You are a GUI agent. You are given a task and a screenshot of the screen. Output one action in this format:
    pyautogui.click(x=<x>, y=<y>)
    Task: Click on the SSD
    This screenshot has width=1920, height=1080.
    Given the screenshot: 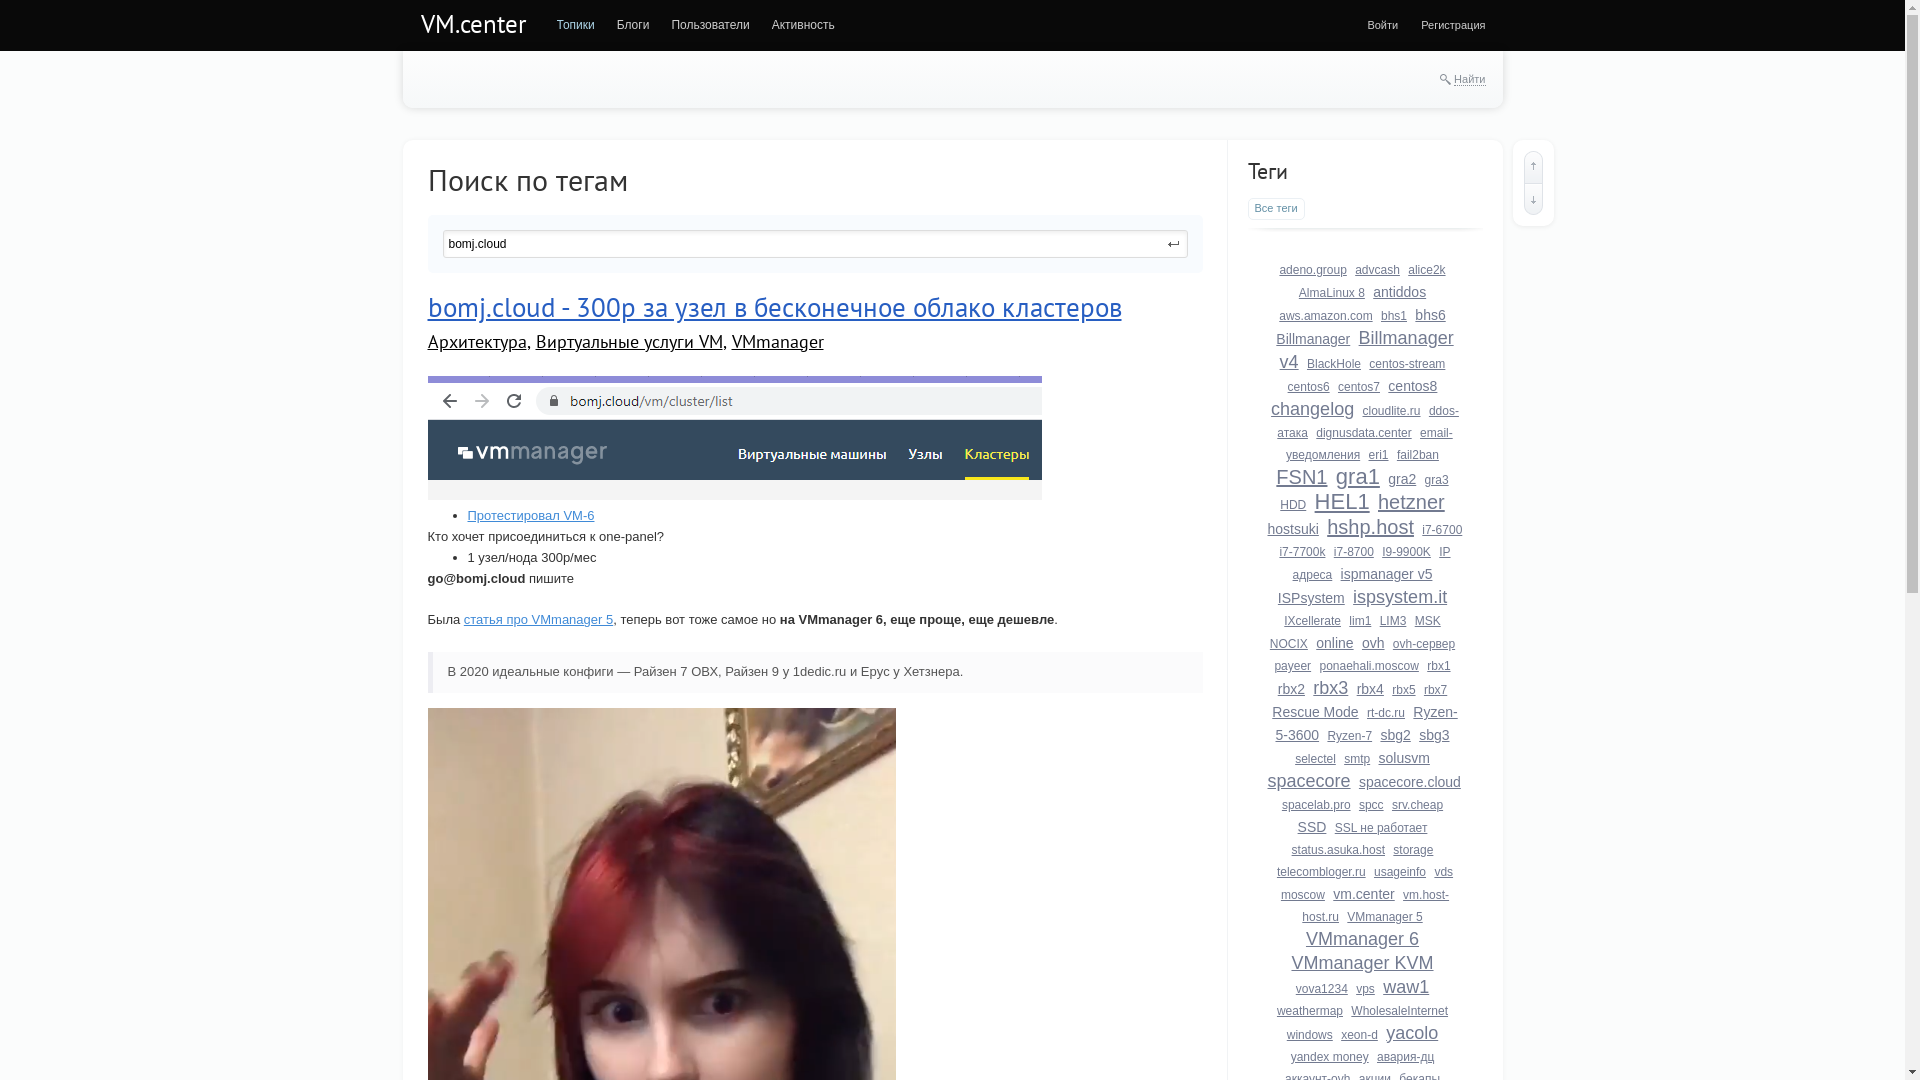 What is the action you would take?
    pyautogui.click(x=1312, y=827)
    